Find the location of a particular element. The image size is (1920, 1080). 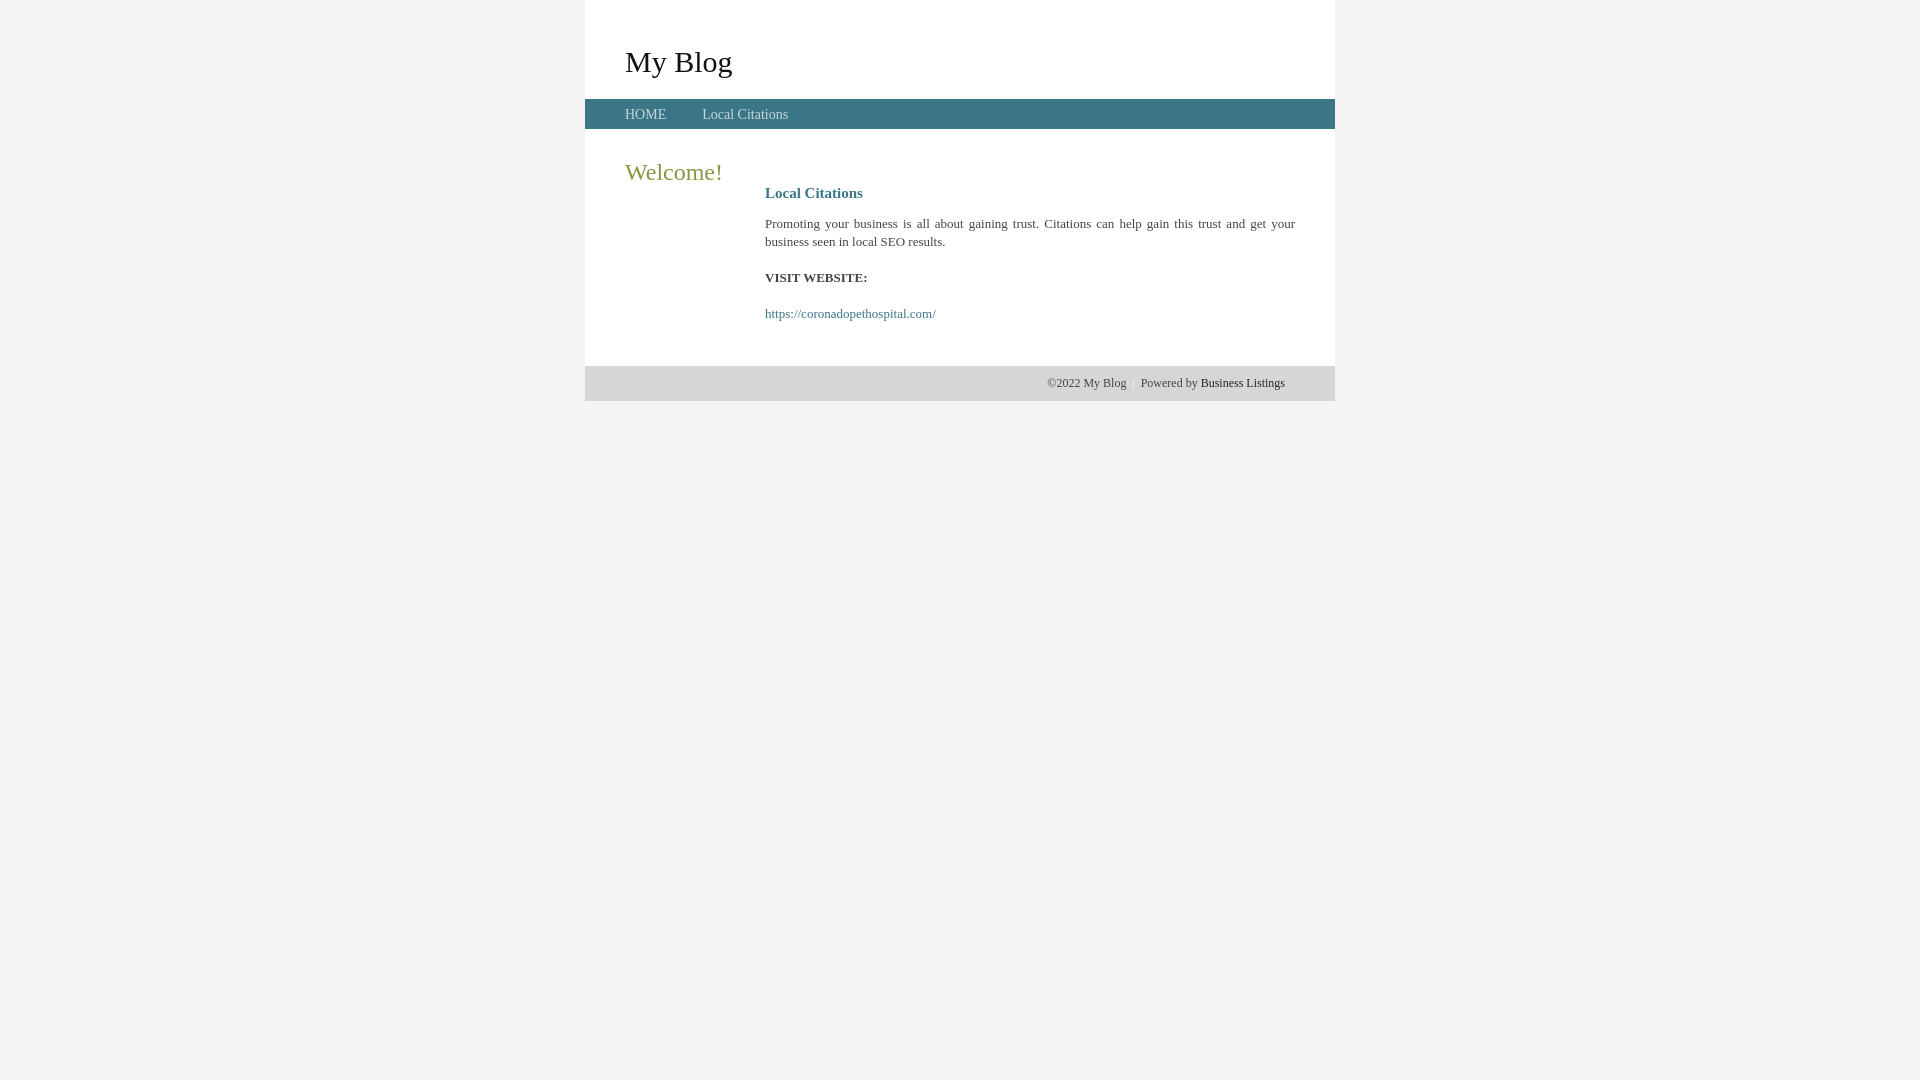

Business Listings is located at coordinates (1243, 383).